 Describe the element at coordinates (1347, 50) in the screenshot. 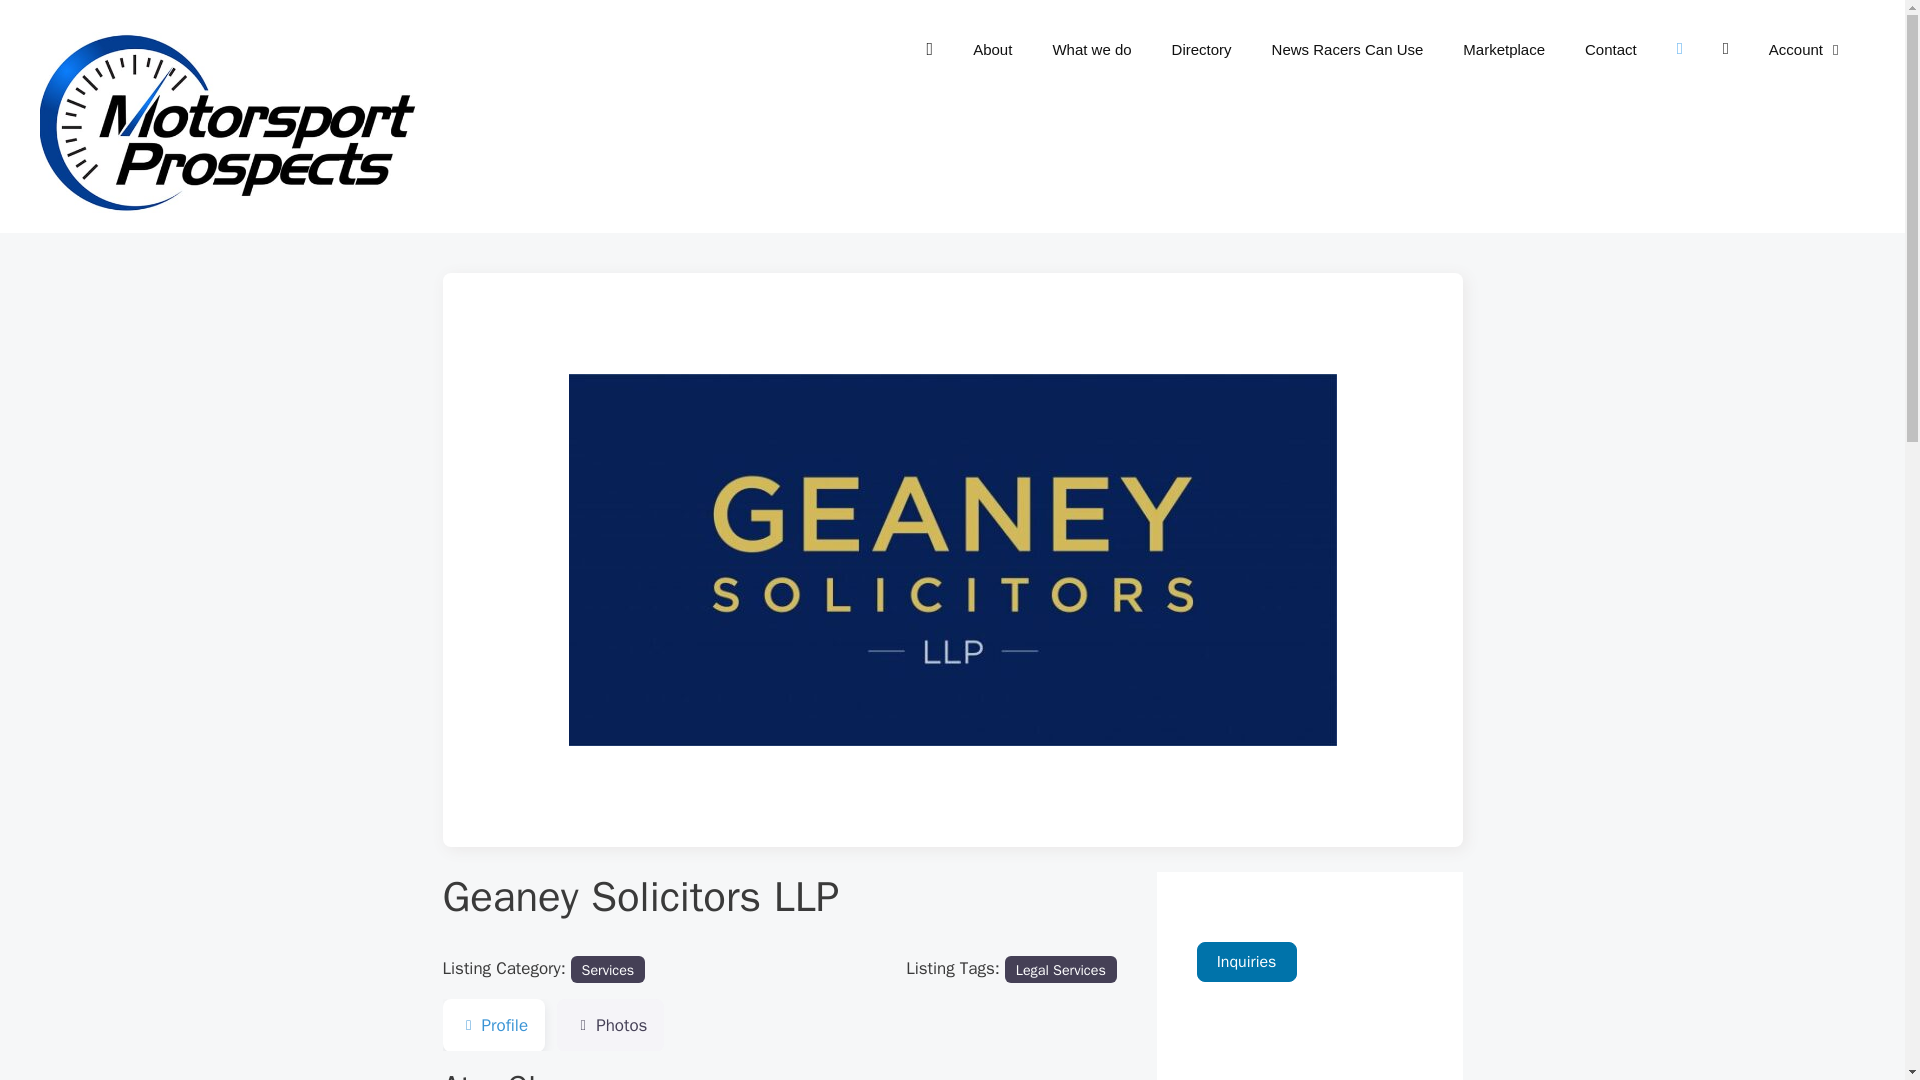

I see `News Racers Can Use` at that location.